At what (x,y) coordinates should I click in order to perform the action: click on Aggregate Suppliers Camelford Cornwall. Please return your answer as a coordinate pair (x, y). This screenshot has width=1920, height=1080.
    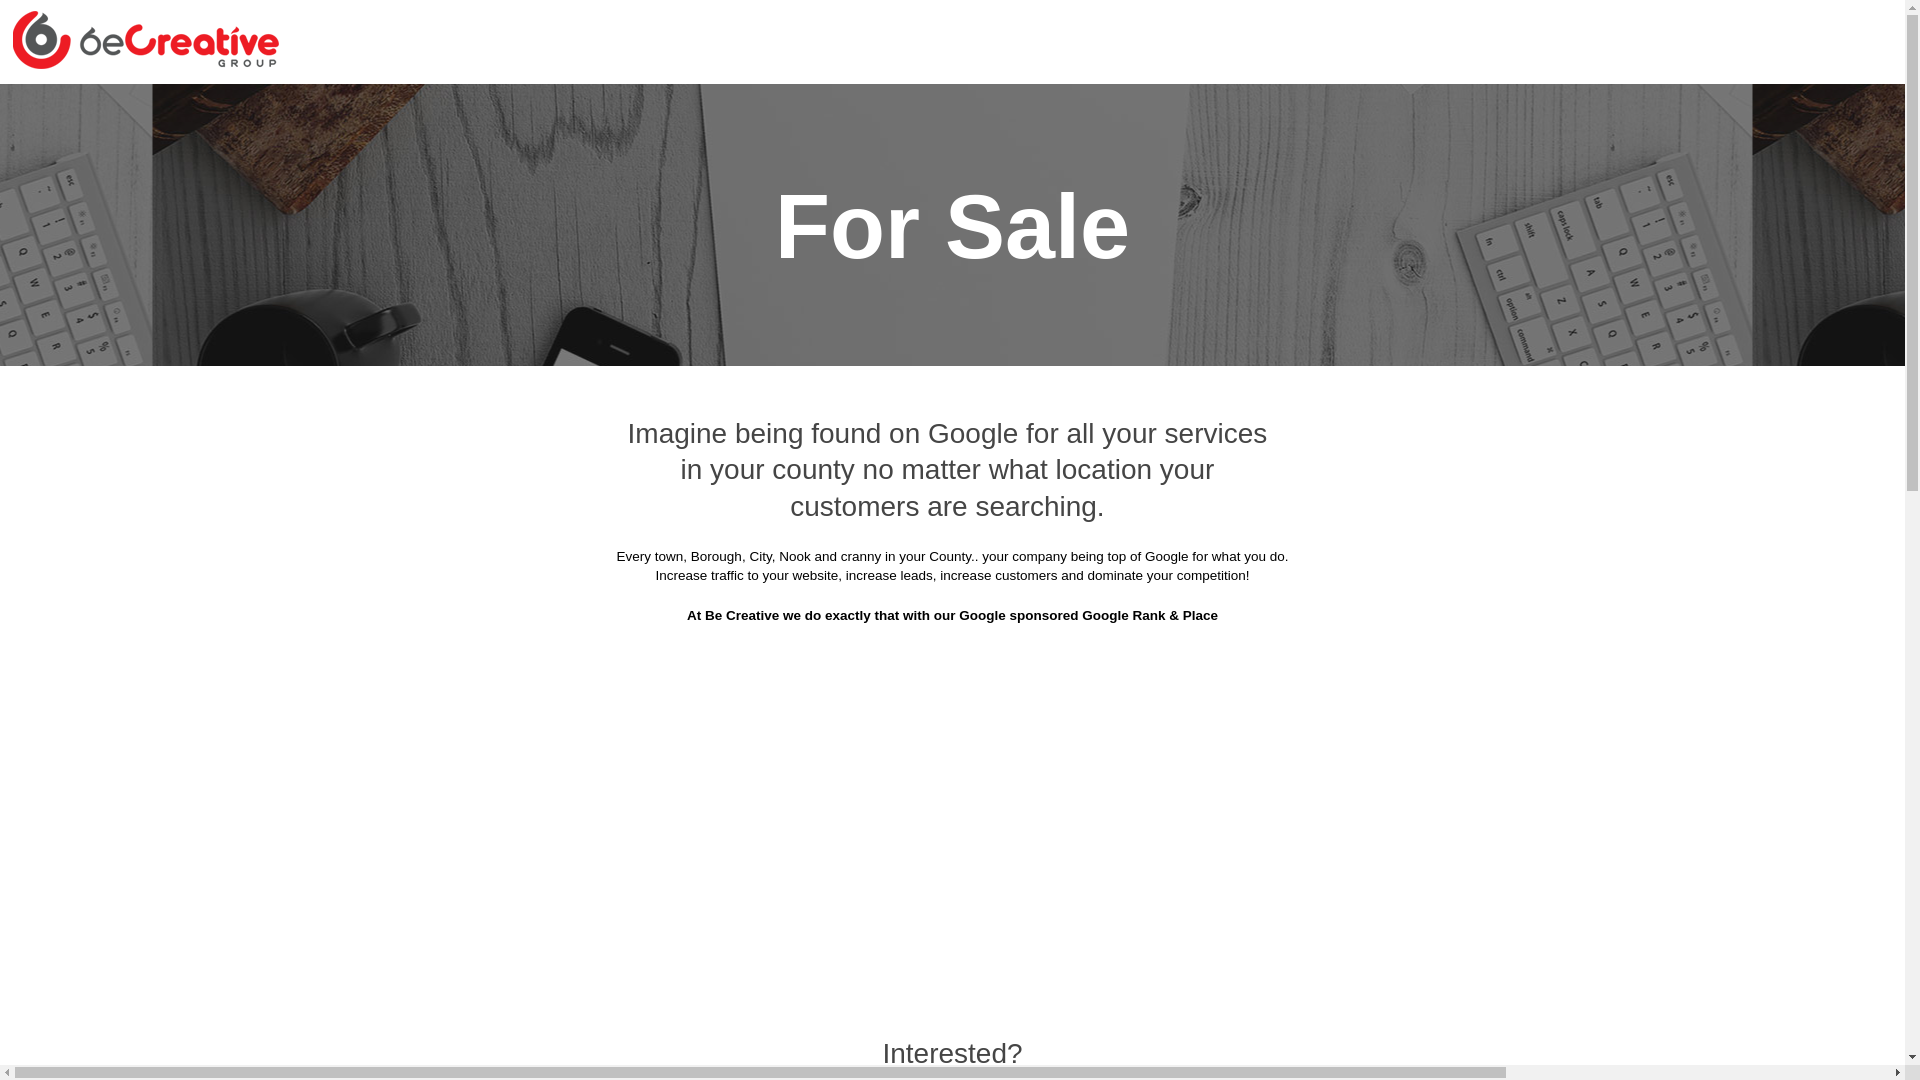
    Looking at the image, I should click on (515, 308).